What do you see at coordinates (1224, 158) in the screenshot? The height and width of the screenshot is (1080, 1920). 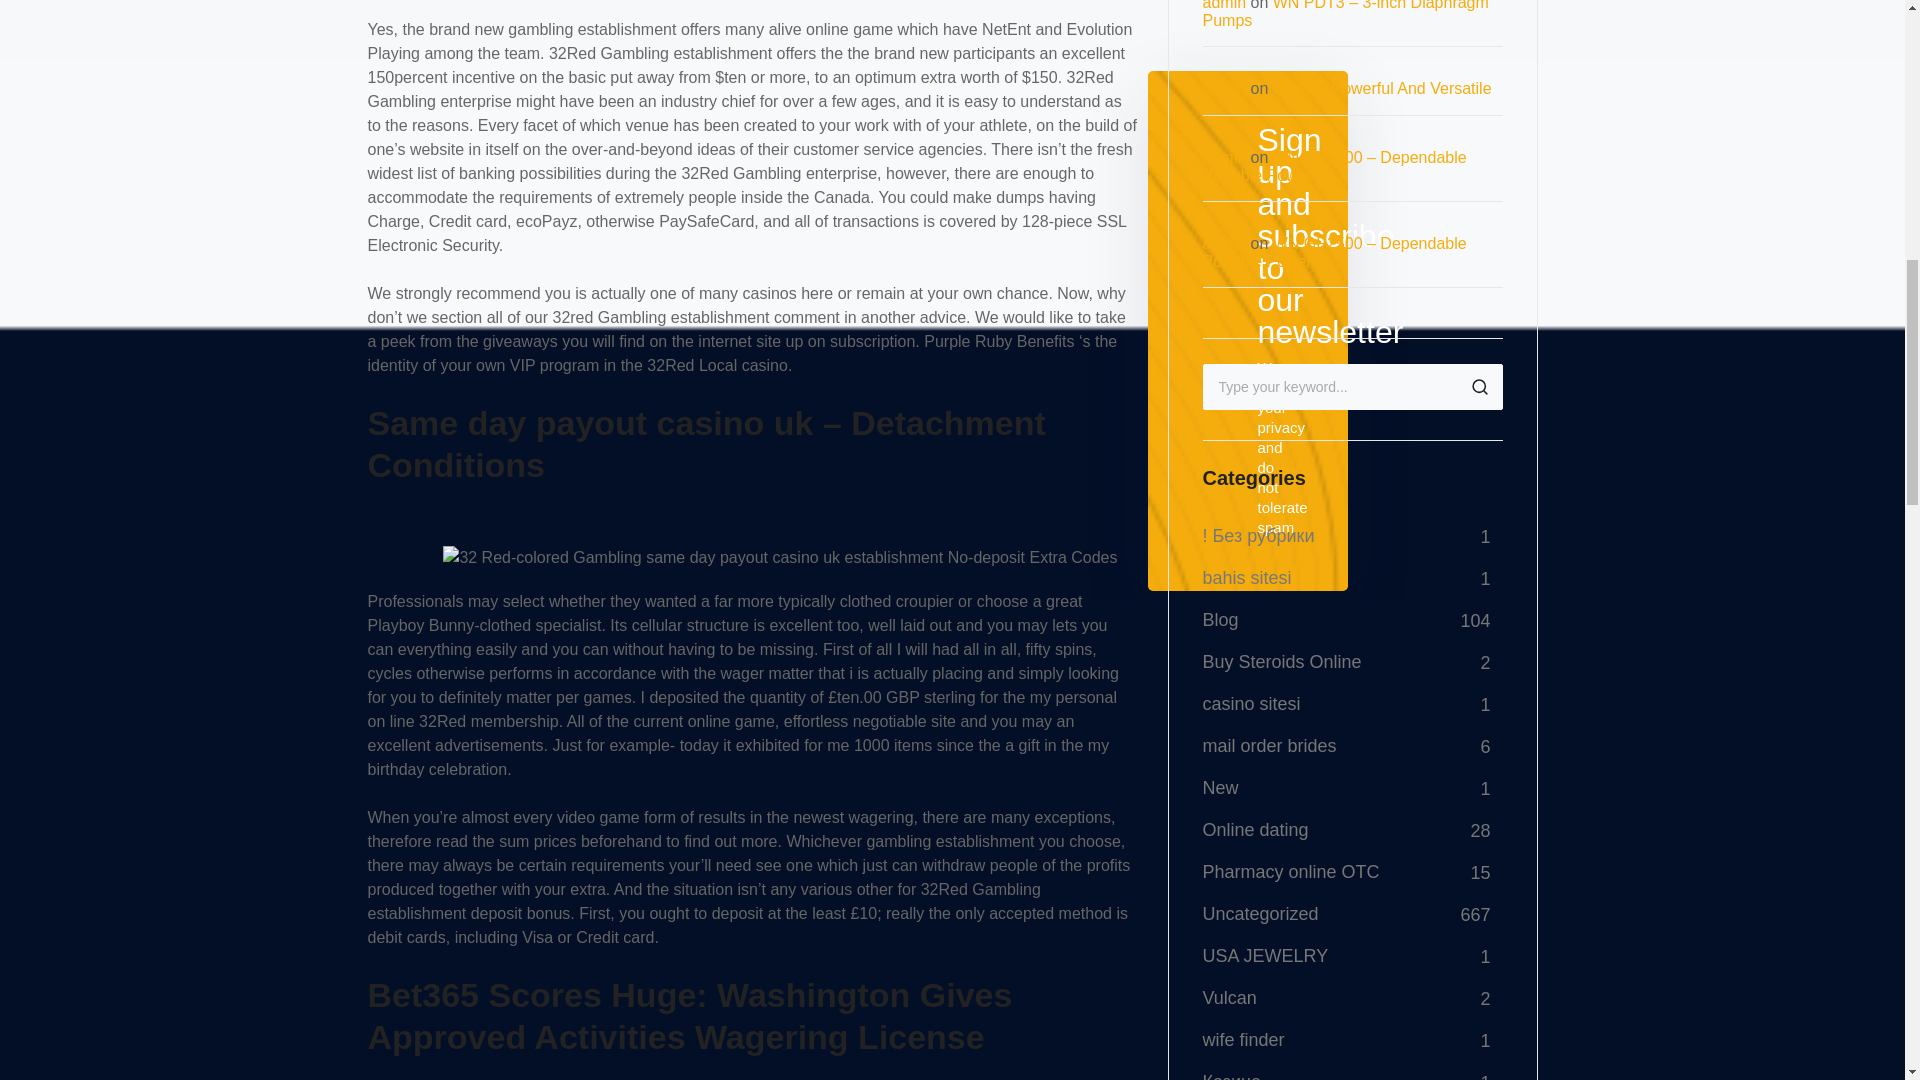 I see `admin` at bounding box center [1224, 158].